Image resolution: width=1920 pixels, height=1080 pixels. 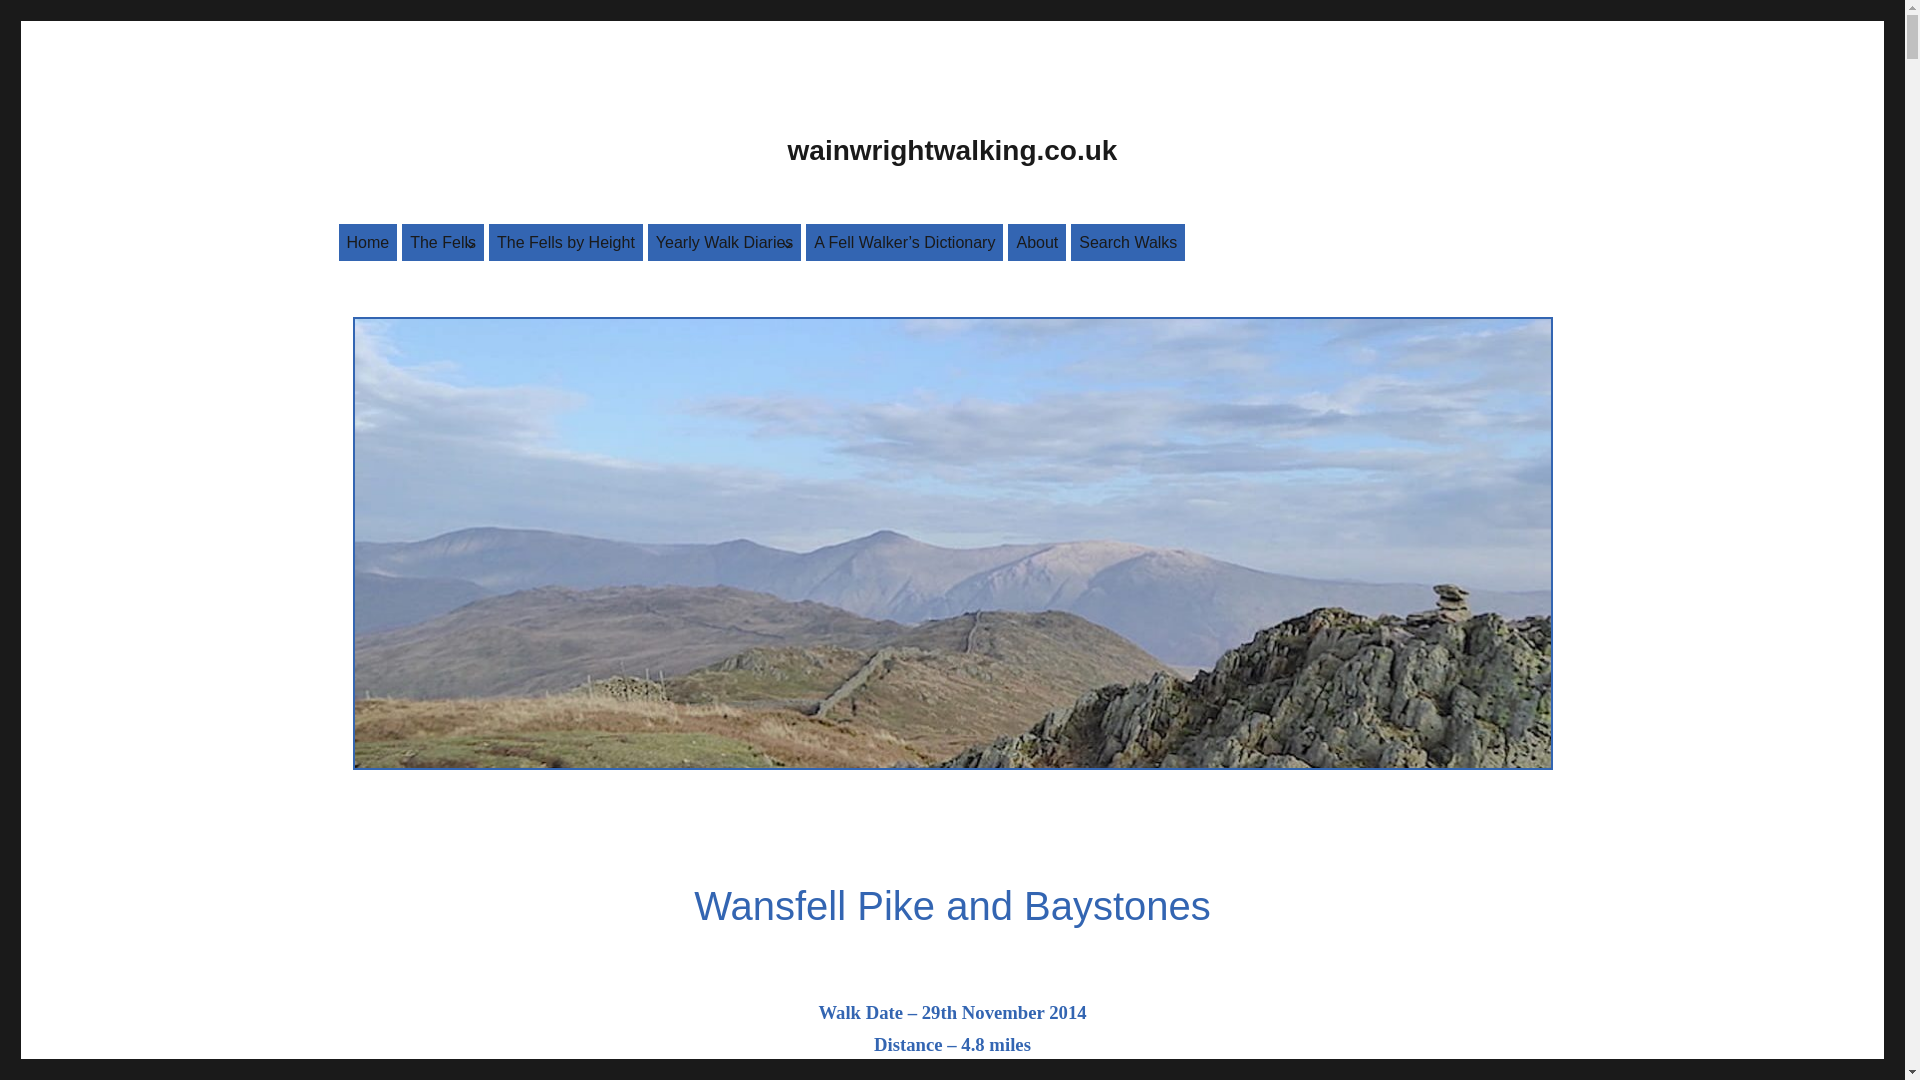 I want to click on wainwrightwalking.co.uk, so click(x=952, y=150).